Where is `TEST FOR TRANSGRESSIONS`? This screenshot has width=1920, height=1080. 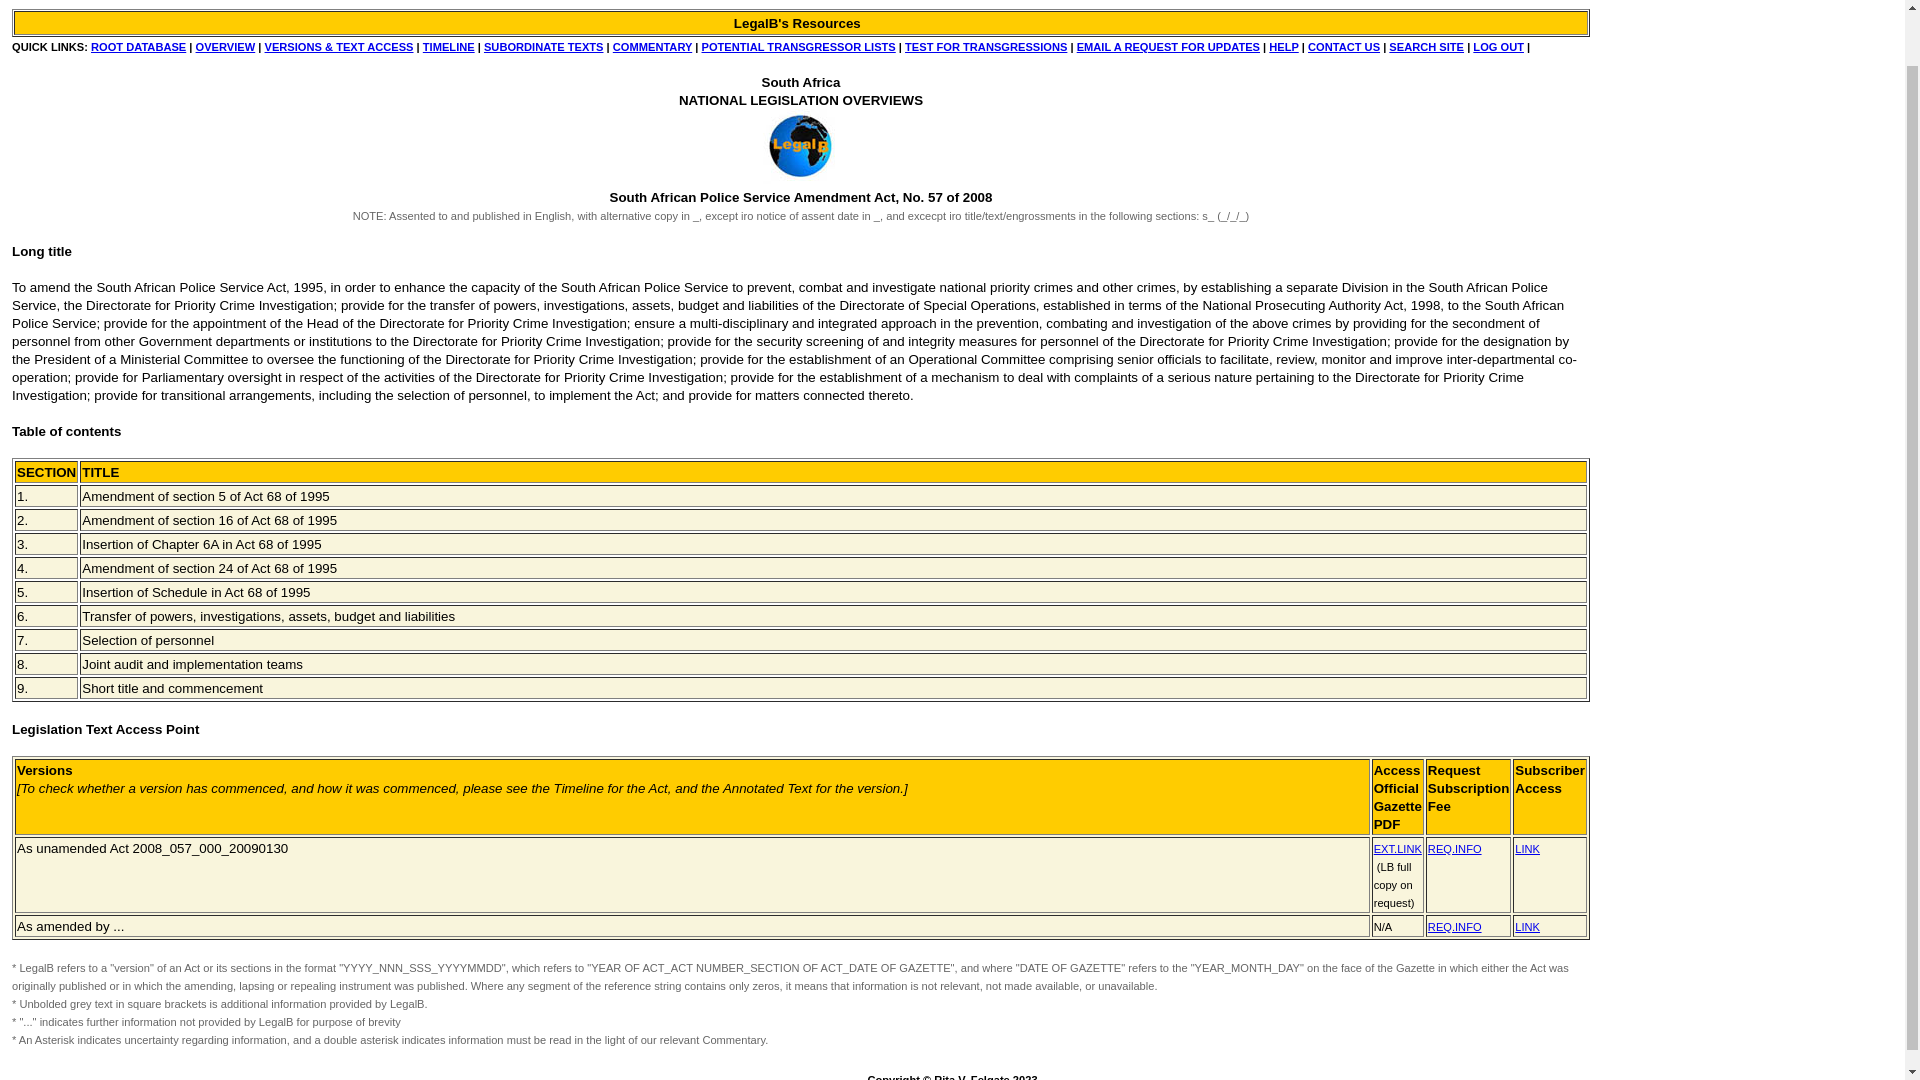 TEST FOR TRANSGRESSIONS is located at coordinates (986, 46).